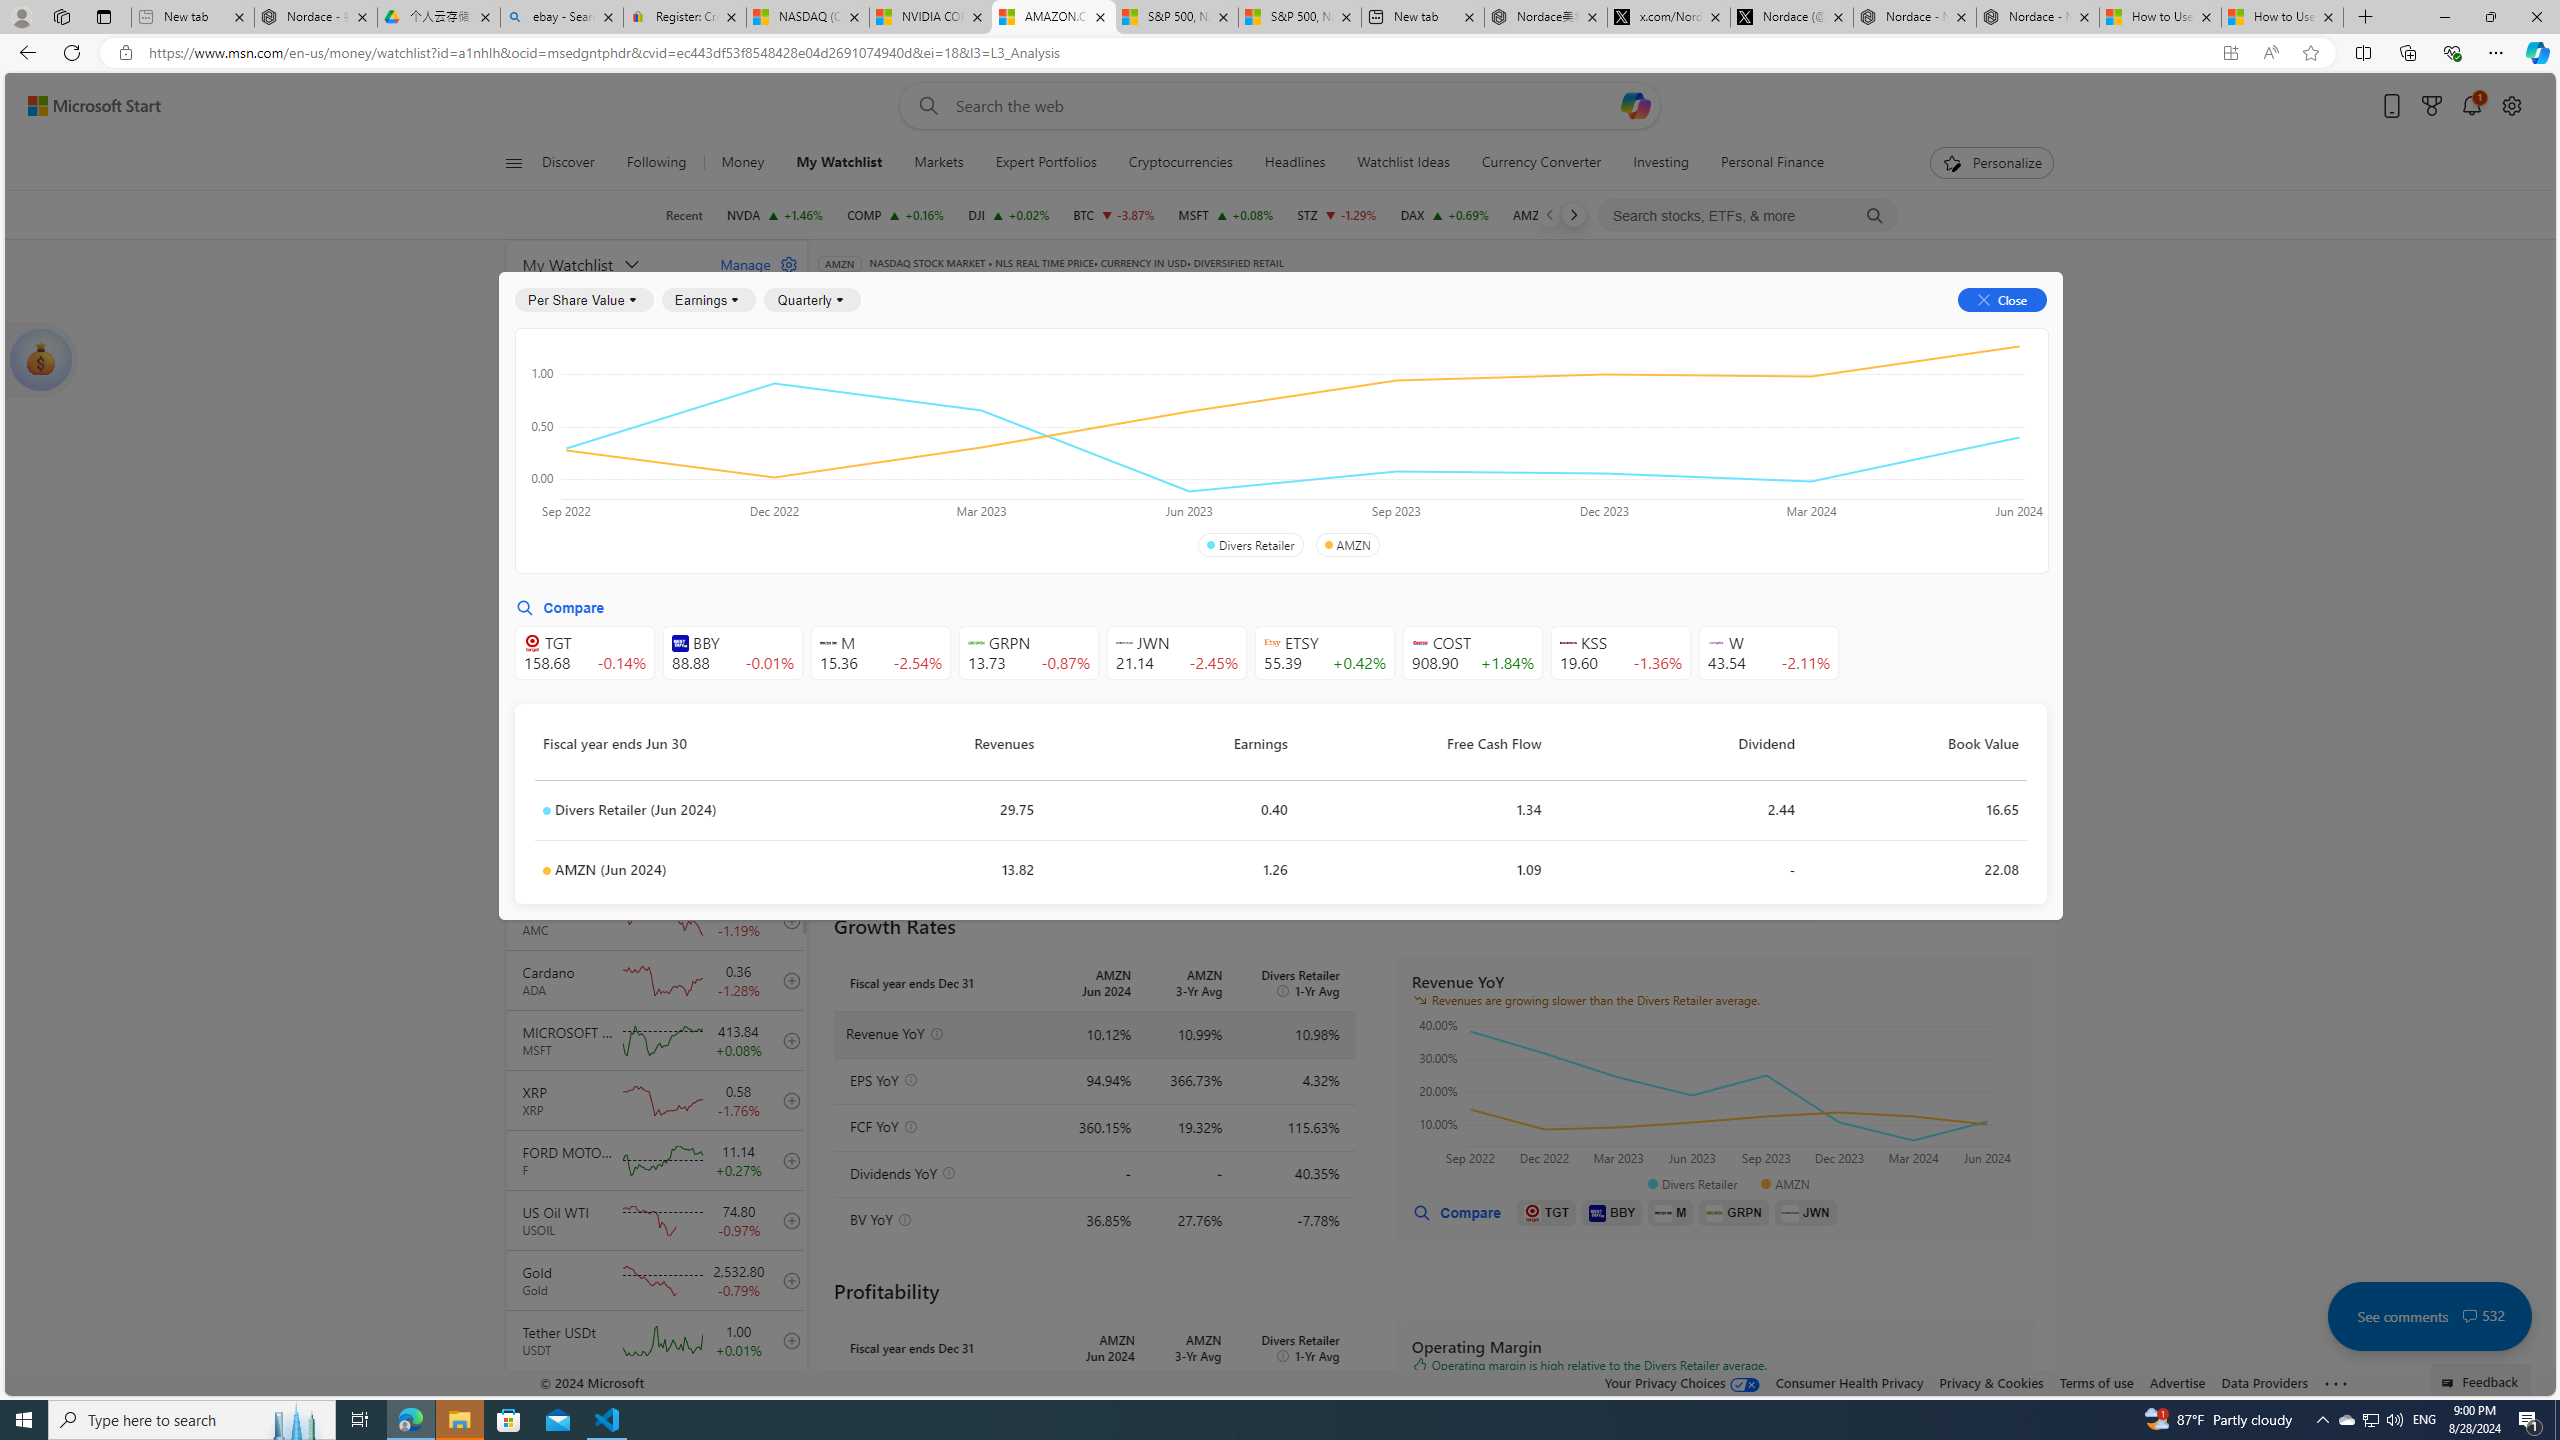 This screenshot has height=1440, width=2560. I want to click on Headlines, so click(1295, 163).